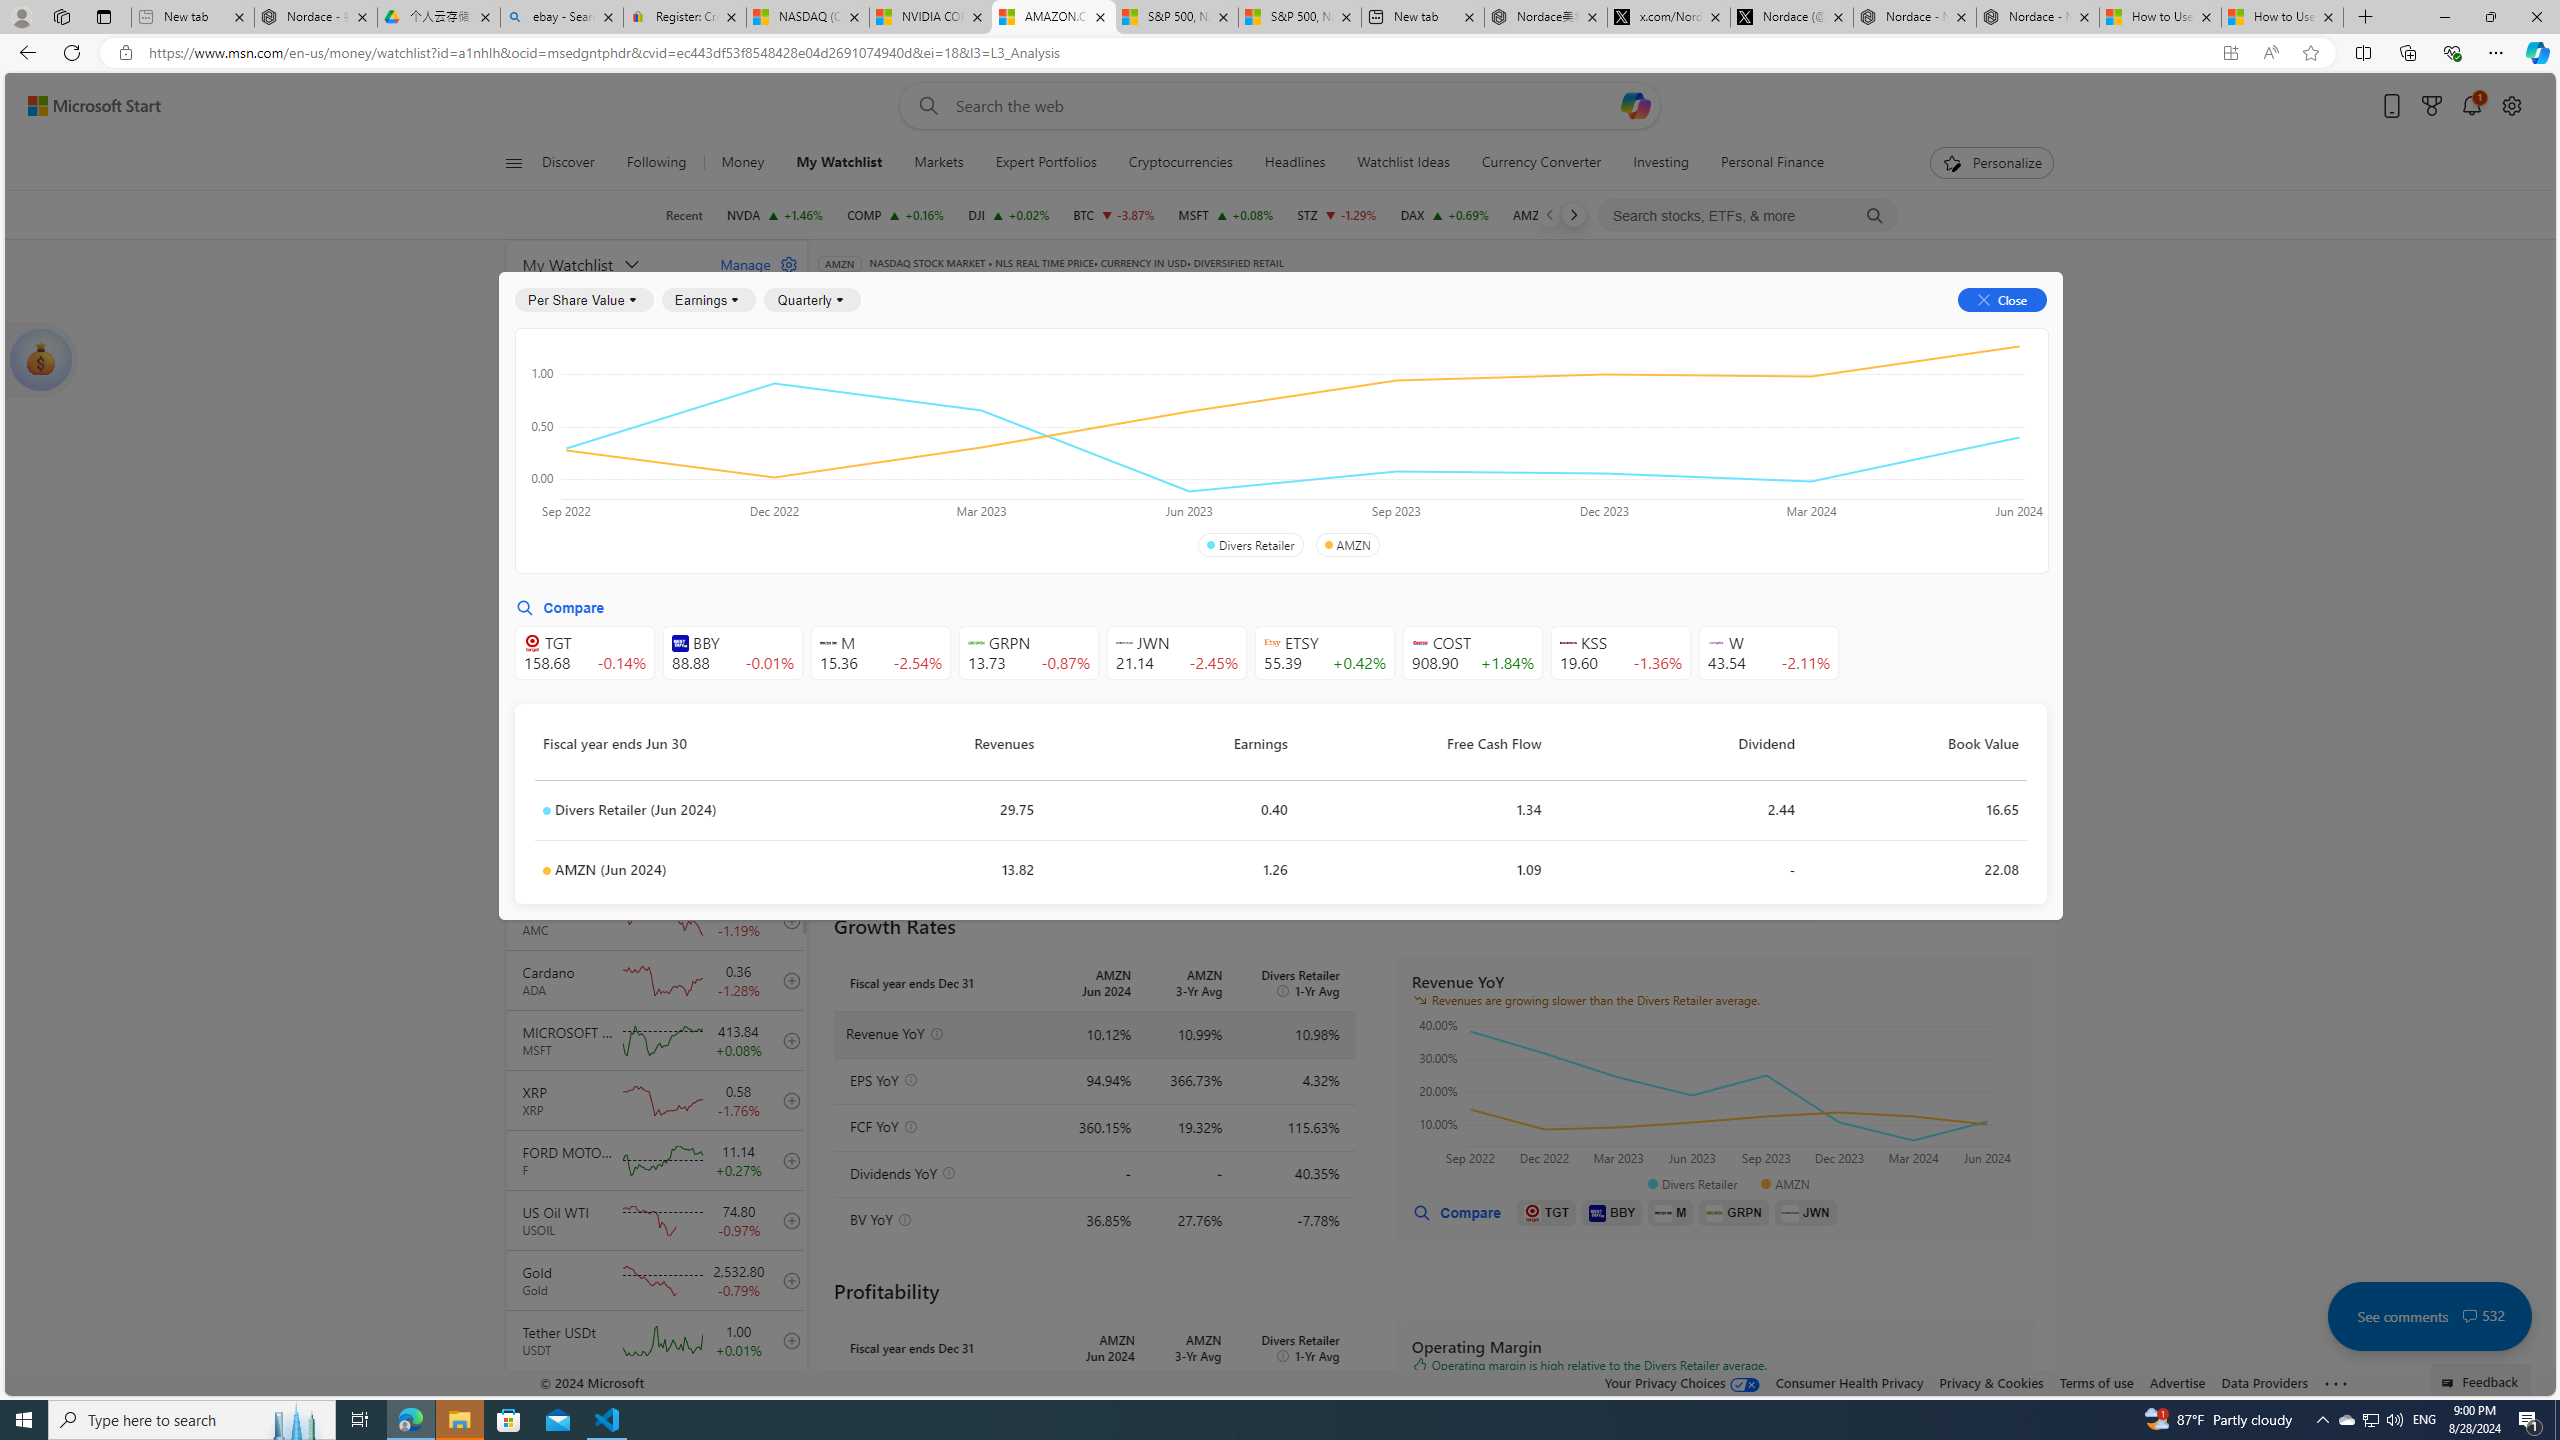 This screenshot has height=1440, width=2560. I want to click on Headlines, so click(1295, 163).